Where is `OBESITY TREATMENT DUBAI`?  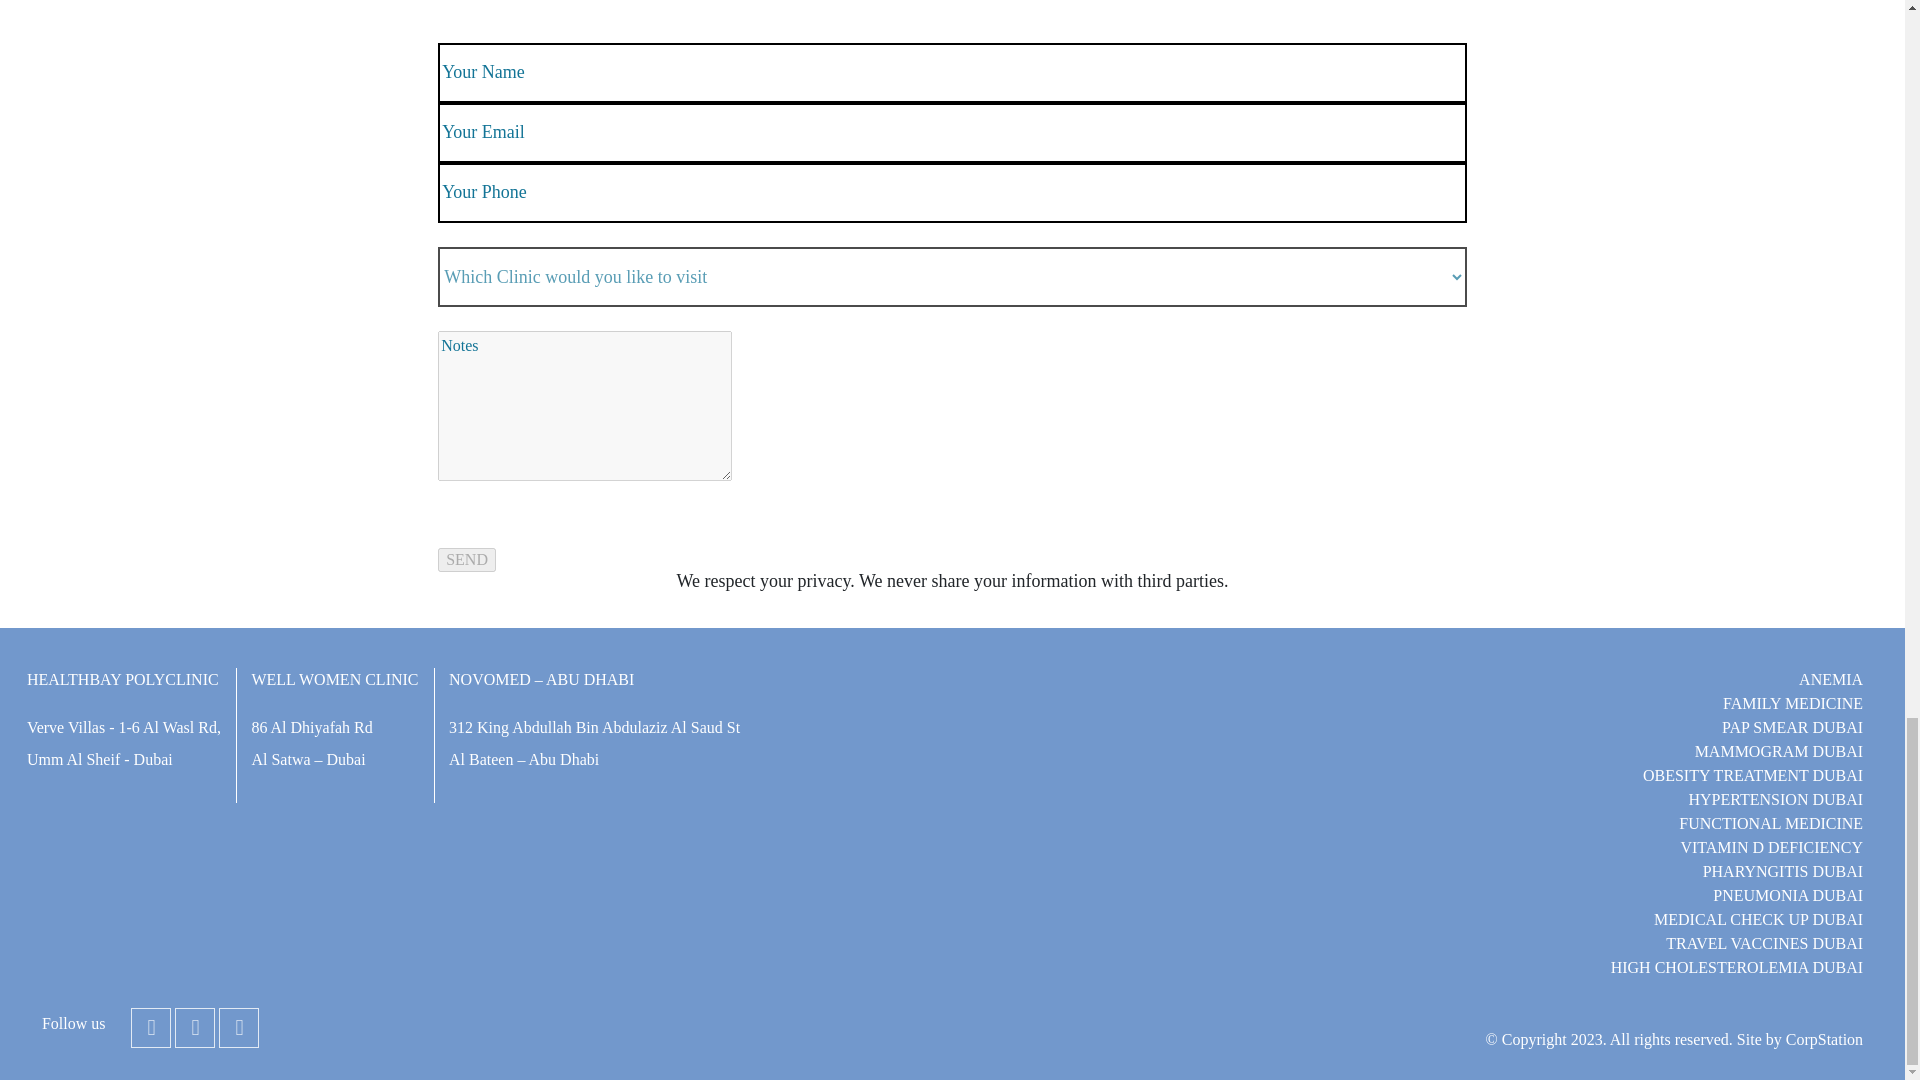 OBESITY TREATMENT DUBAI is located at coordinates (1752, 775).